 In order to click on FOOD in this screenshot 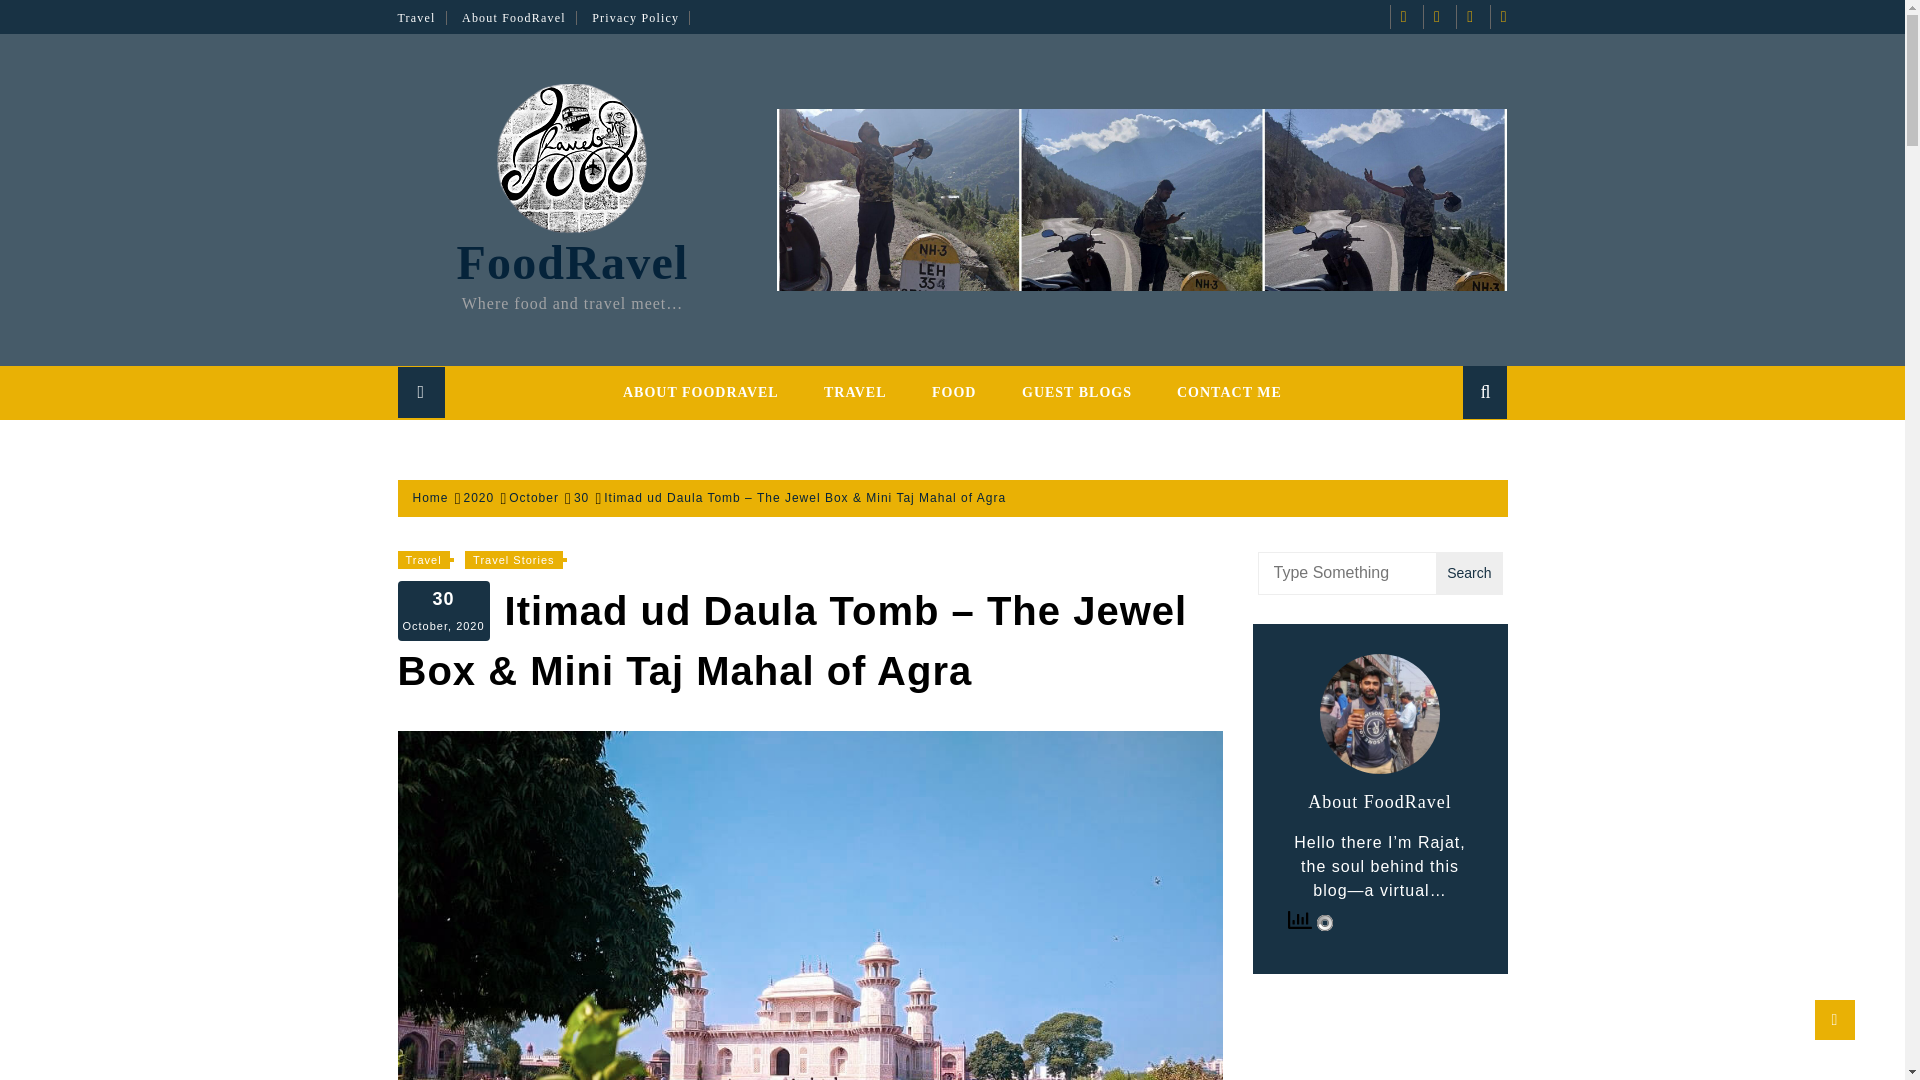, I will do `click(954, 392)`.